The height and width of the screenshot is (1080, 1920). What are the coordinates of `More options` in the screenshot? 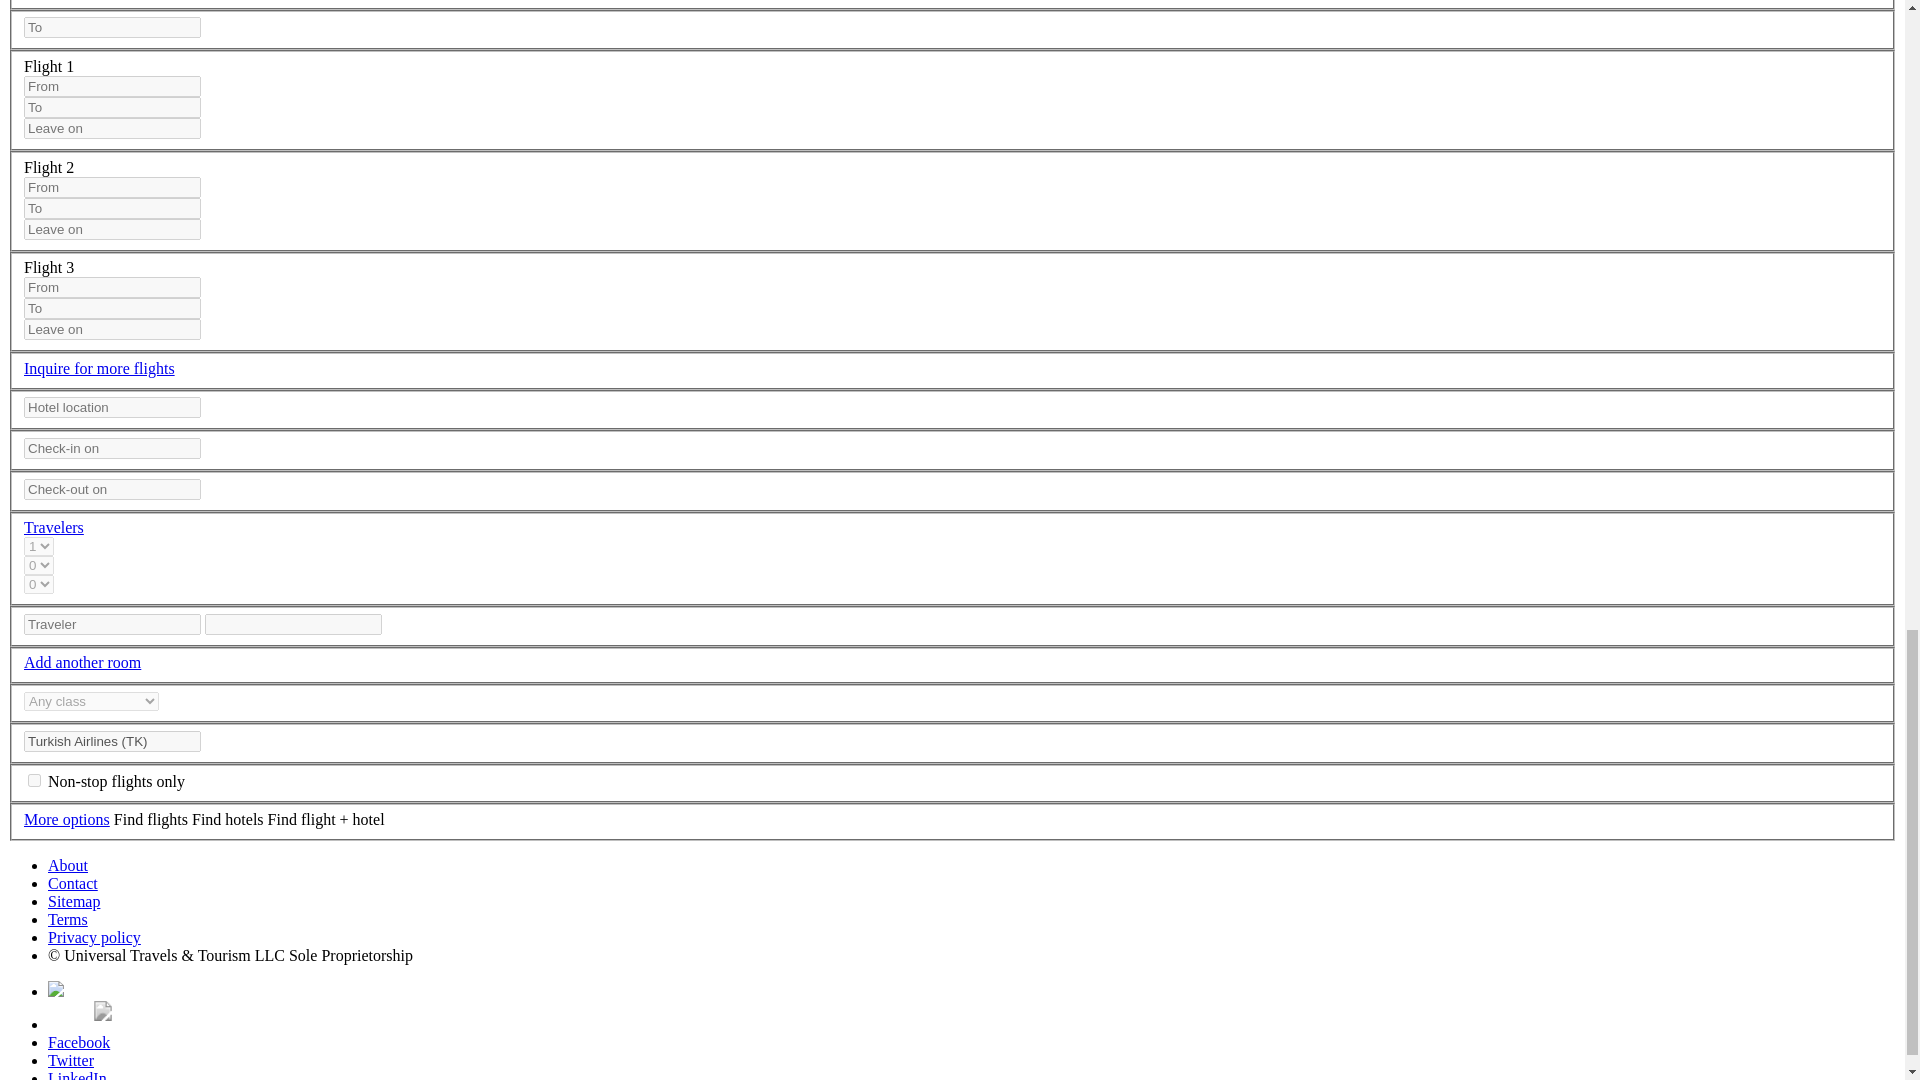 It's located at (66, 820).